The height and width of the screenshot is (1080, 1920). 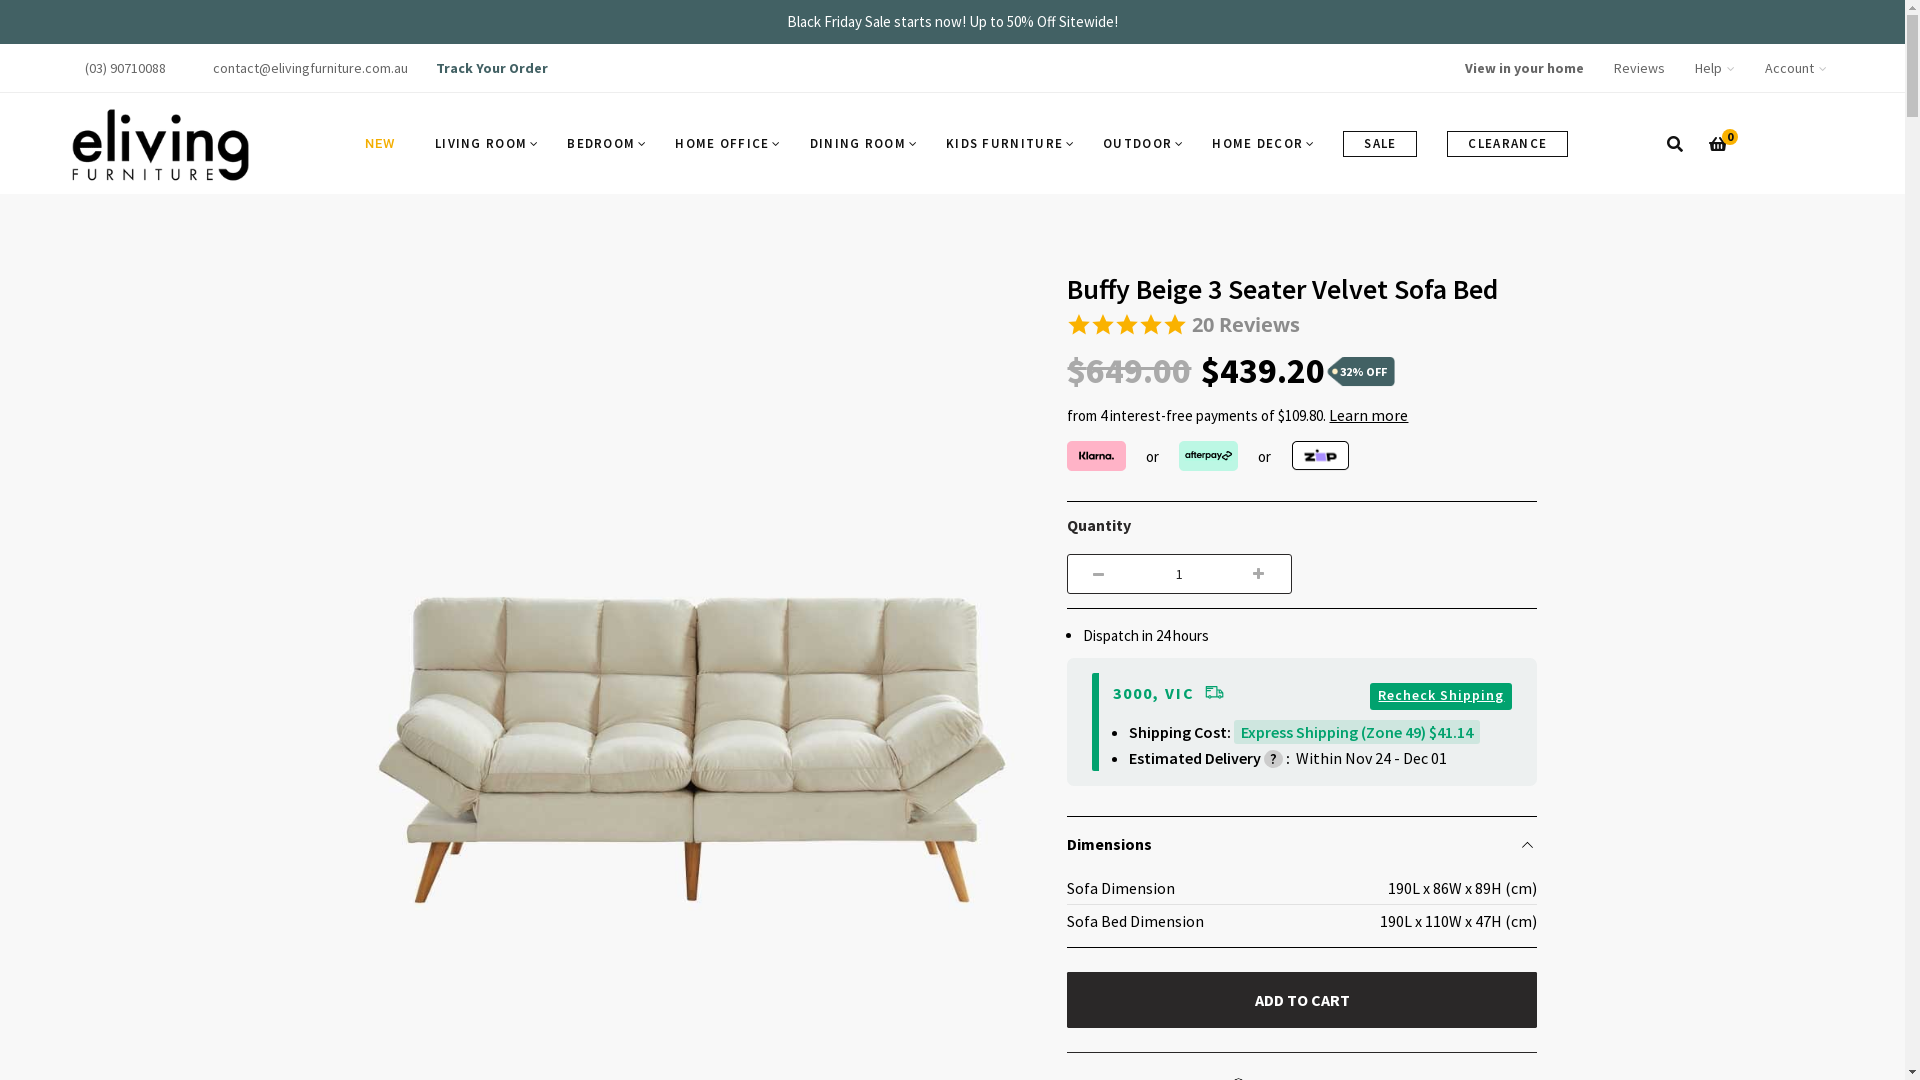 I want to click on contact@elivingfurniture.com.au, so click(x=310, y=68).